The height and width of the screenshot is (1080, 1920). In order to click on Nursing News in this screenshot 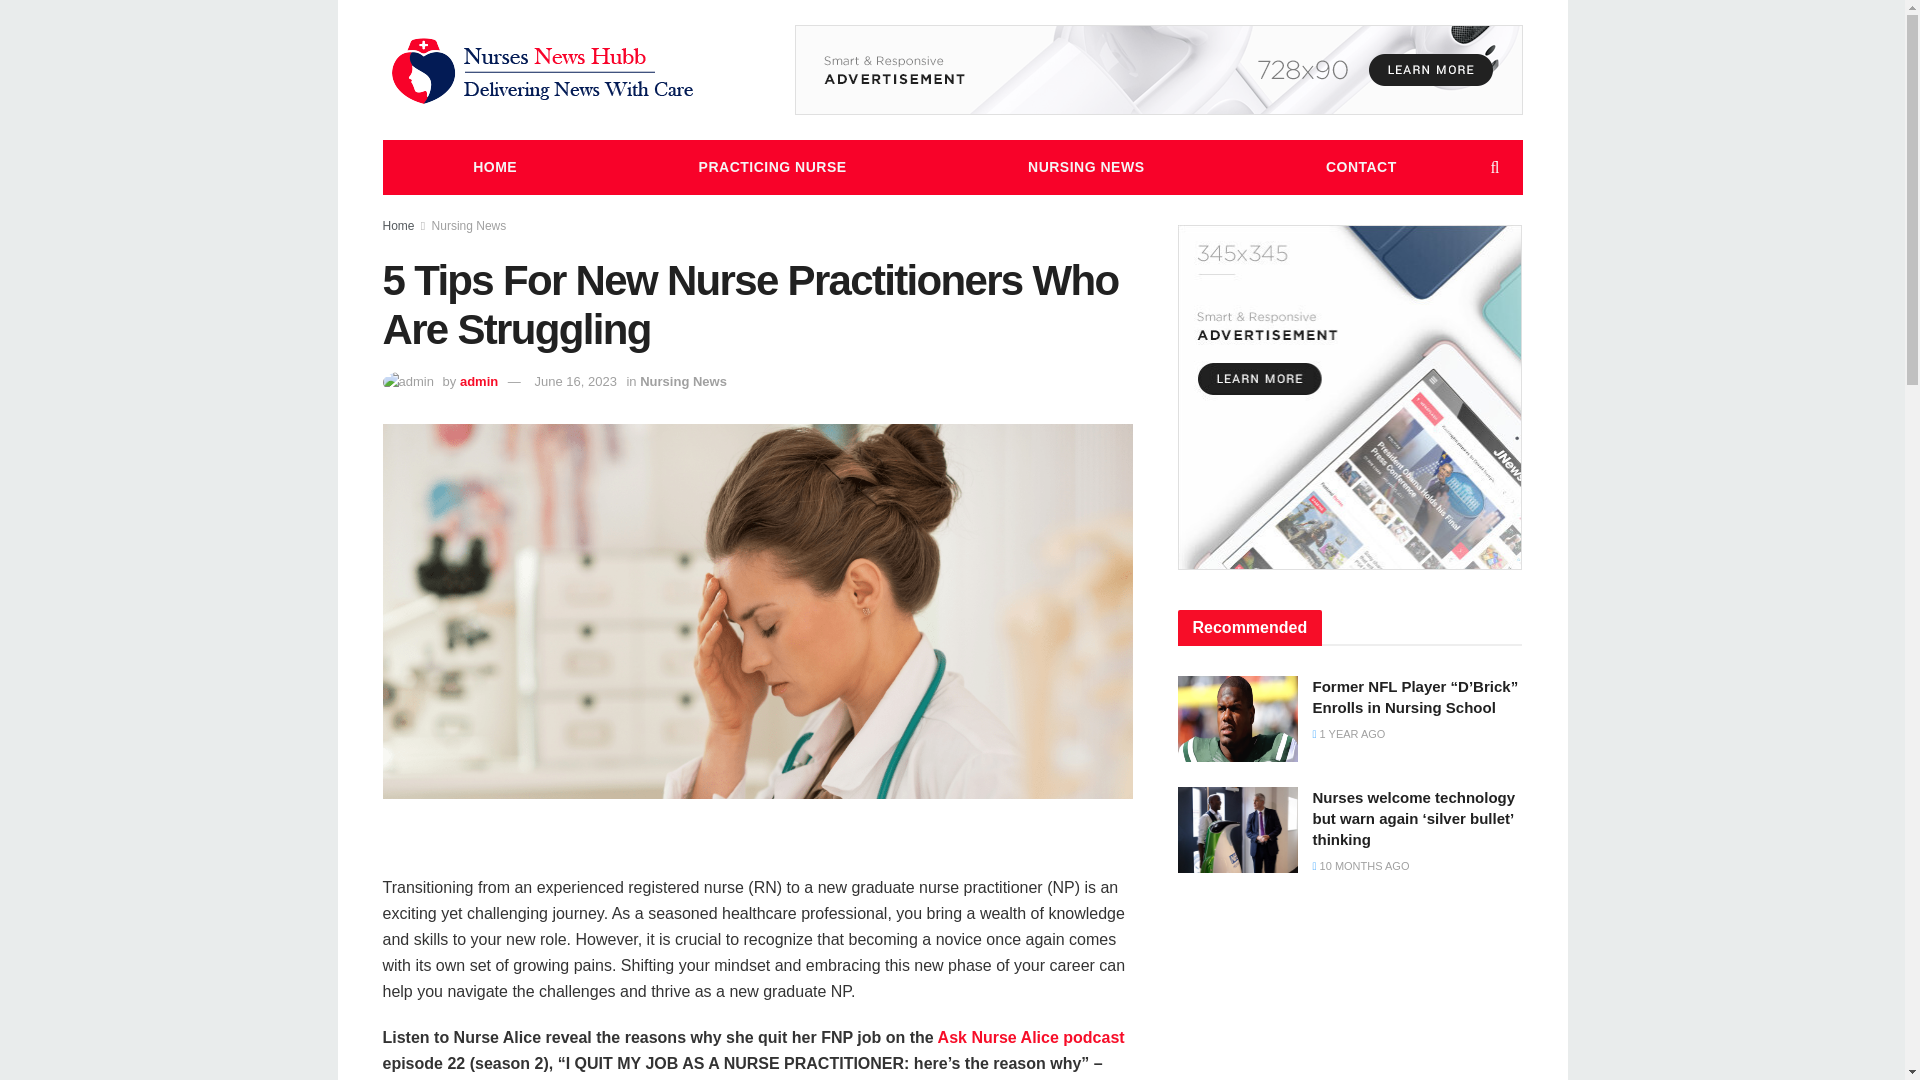, I will do `click(683, 380)`.